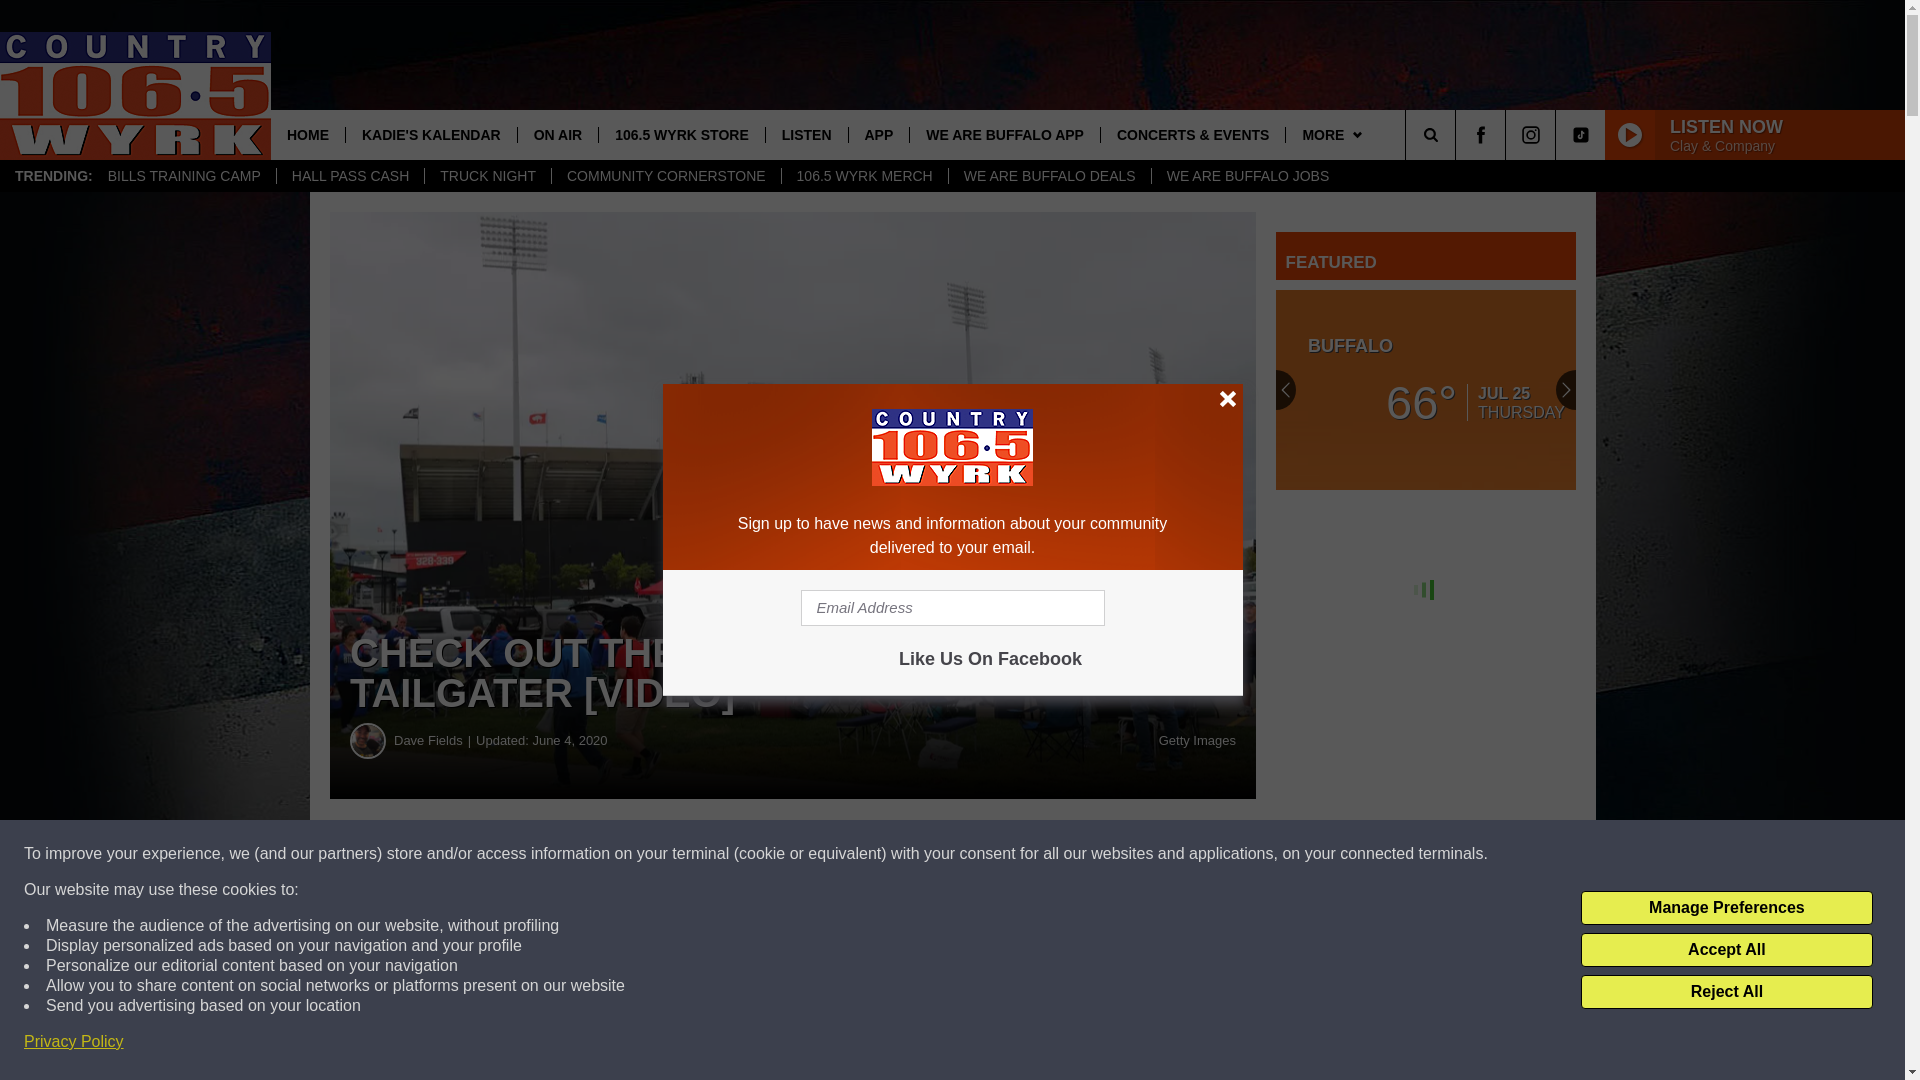 This screenshot has width=1920, height=1080. I want to click on TRUCK NIGHT, so click(488, 176).